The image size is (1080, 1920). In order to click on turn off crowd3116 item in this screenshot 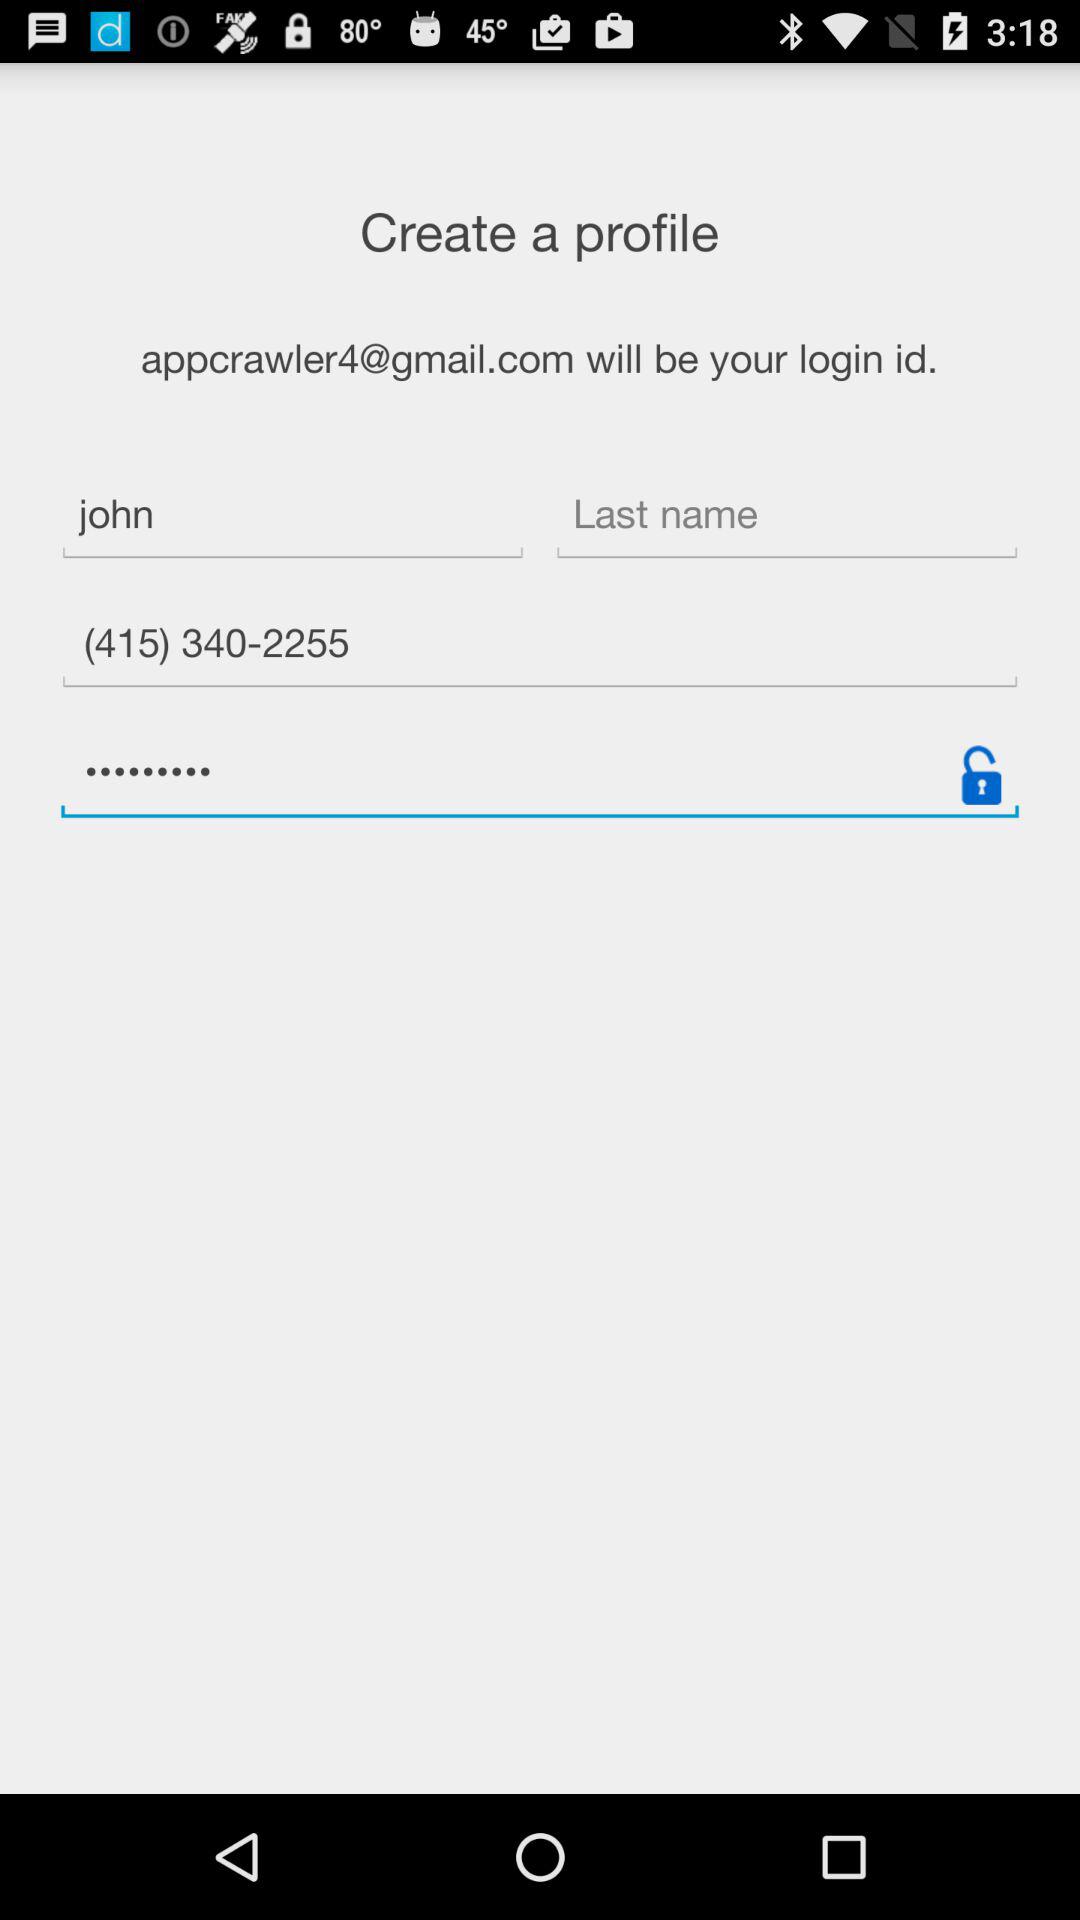, I will do `click(540, 774)`.